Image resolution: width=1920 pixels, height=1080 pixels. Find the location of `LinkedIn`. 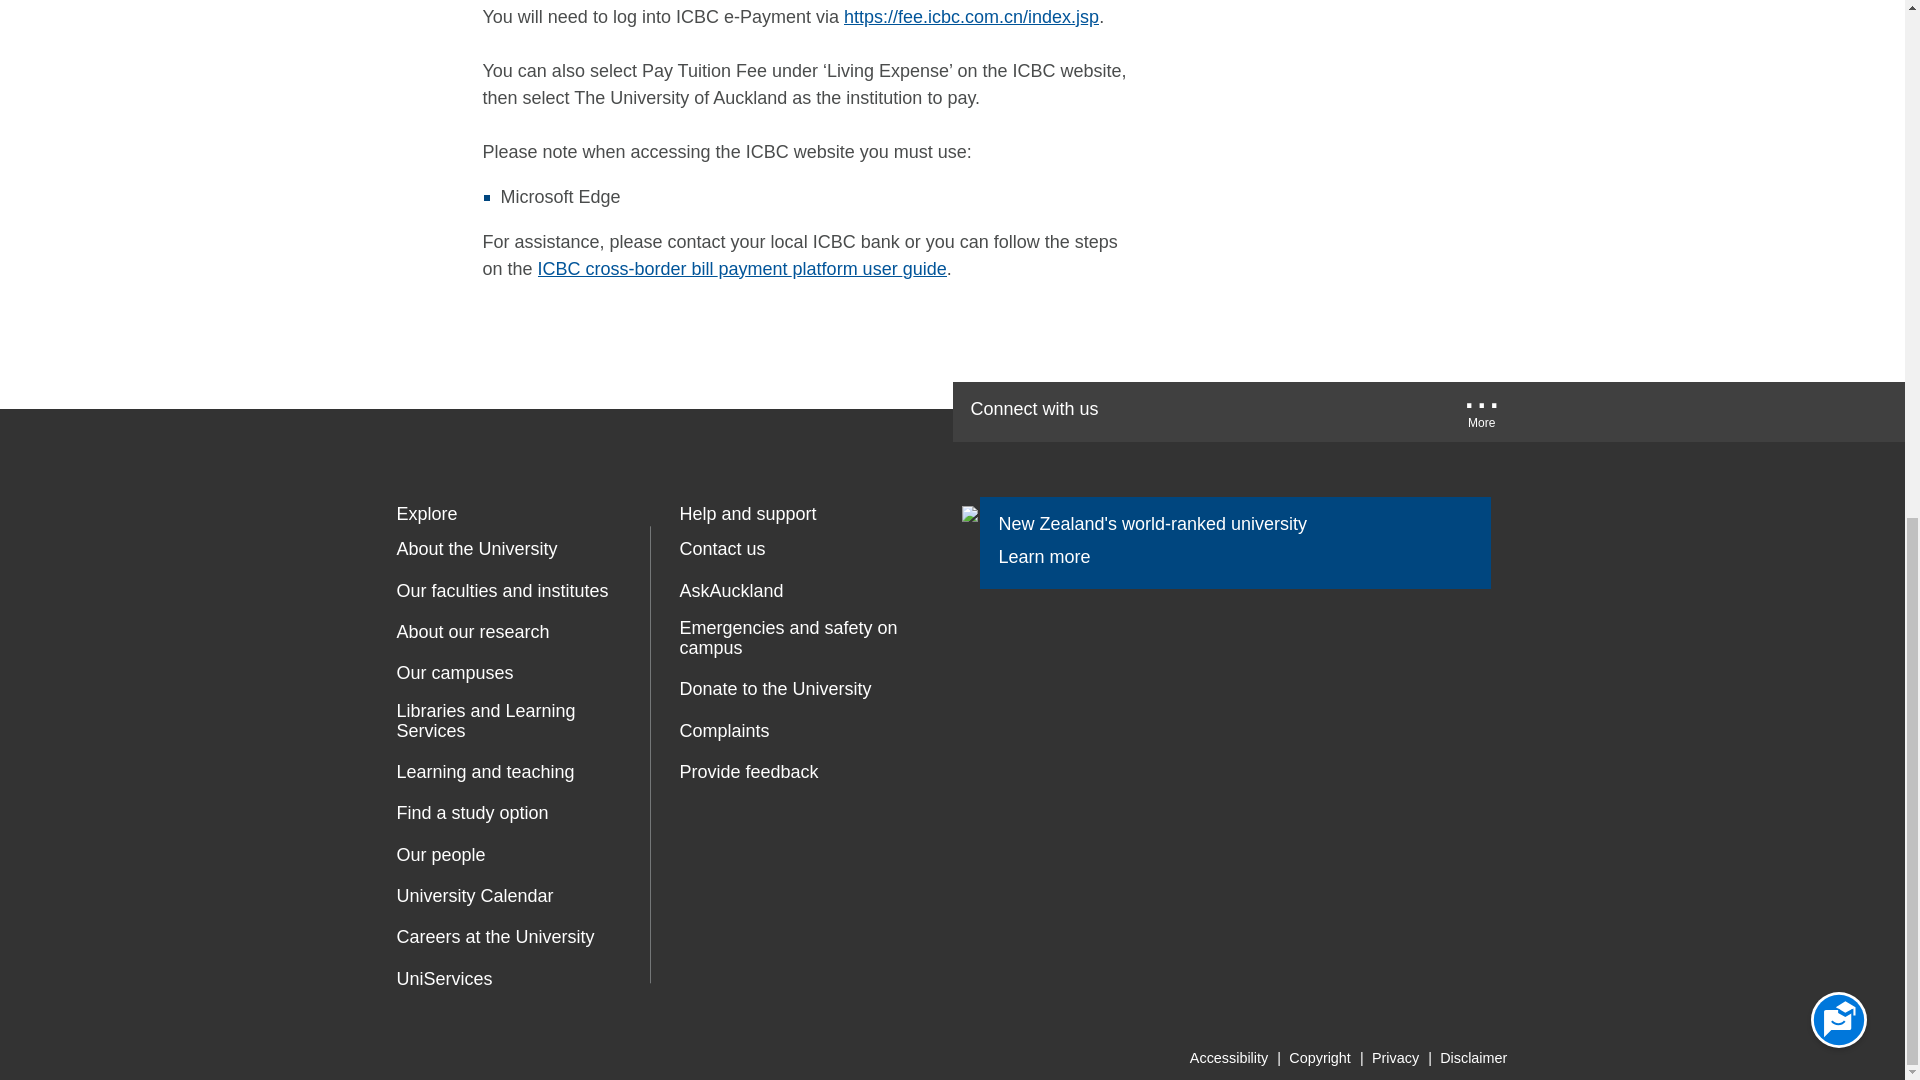

LinkedIn is located at coordinates (1348, 411).